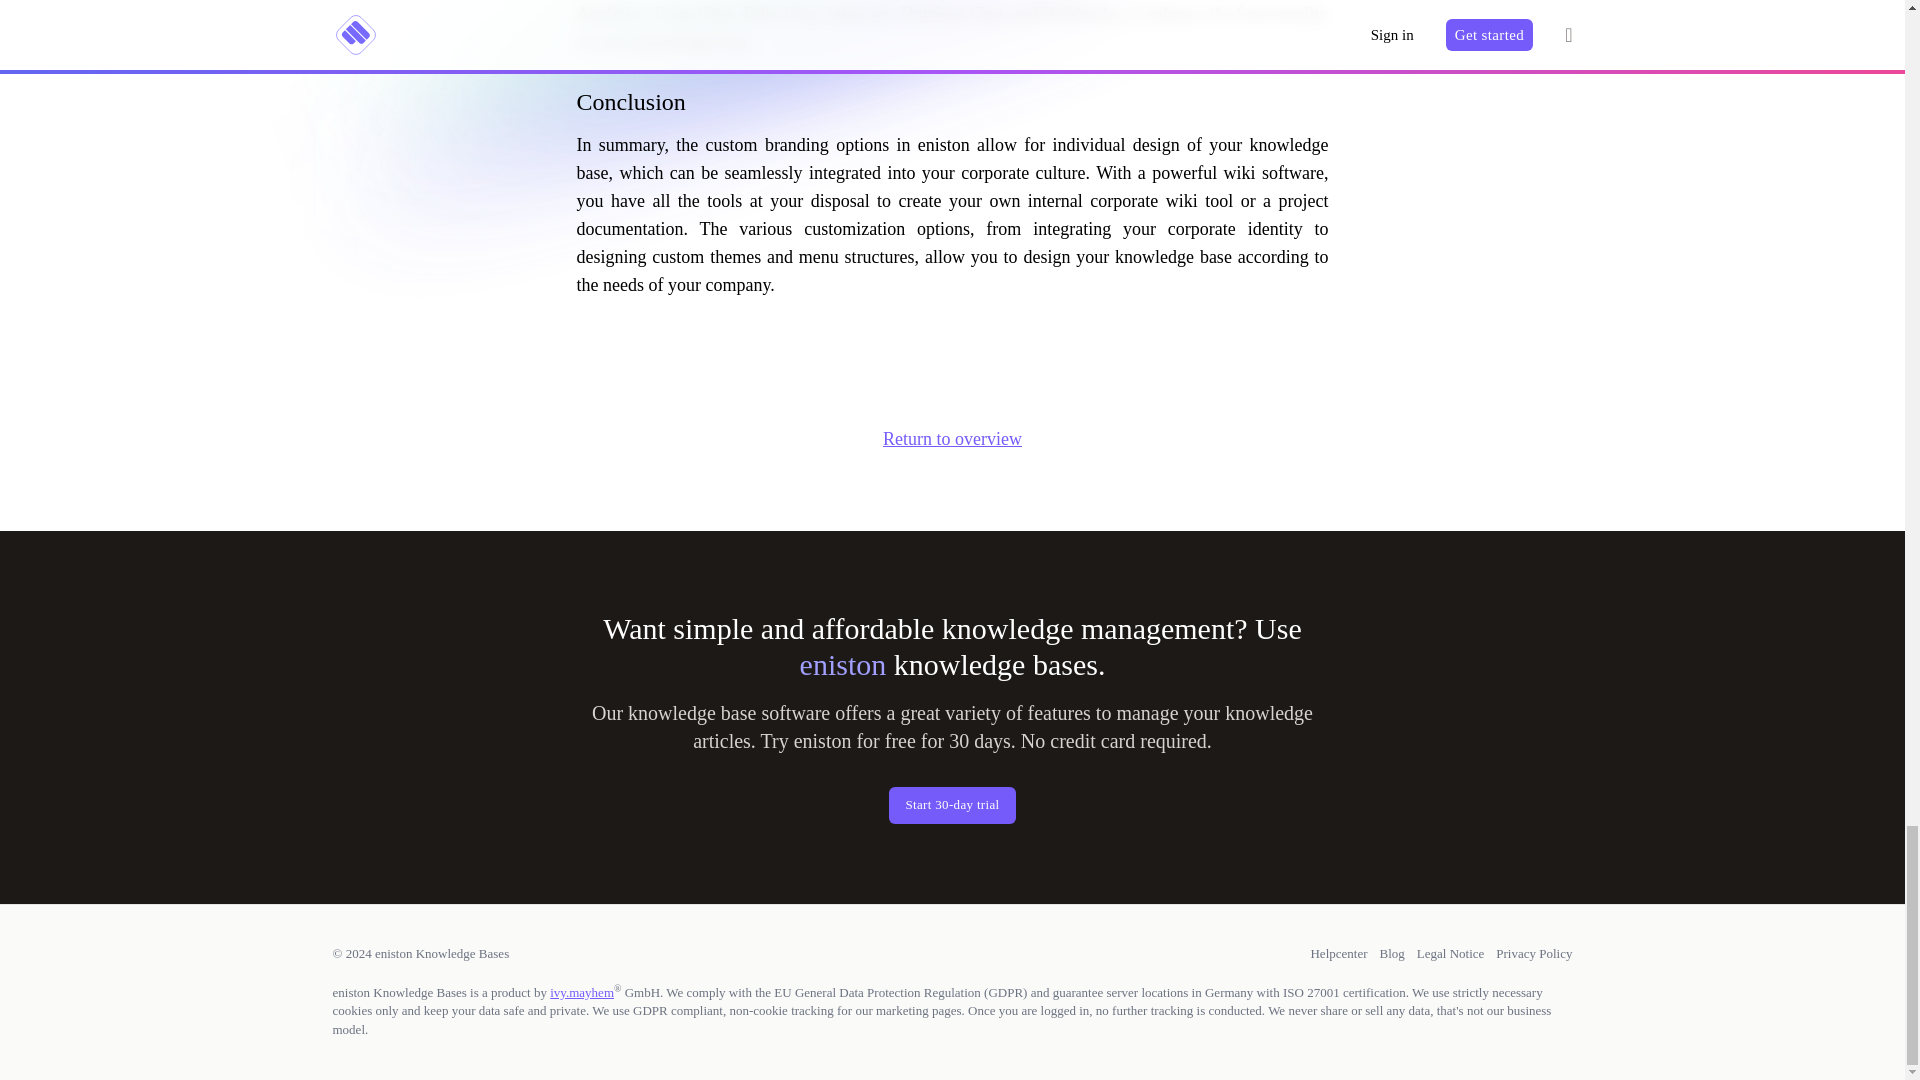  What do you see at coordinates (1450, 954) in the screenshot?
I see `Legal Notice` at bounding box center [1450, 954].